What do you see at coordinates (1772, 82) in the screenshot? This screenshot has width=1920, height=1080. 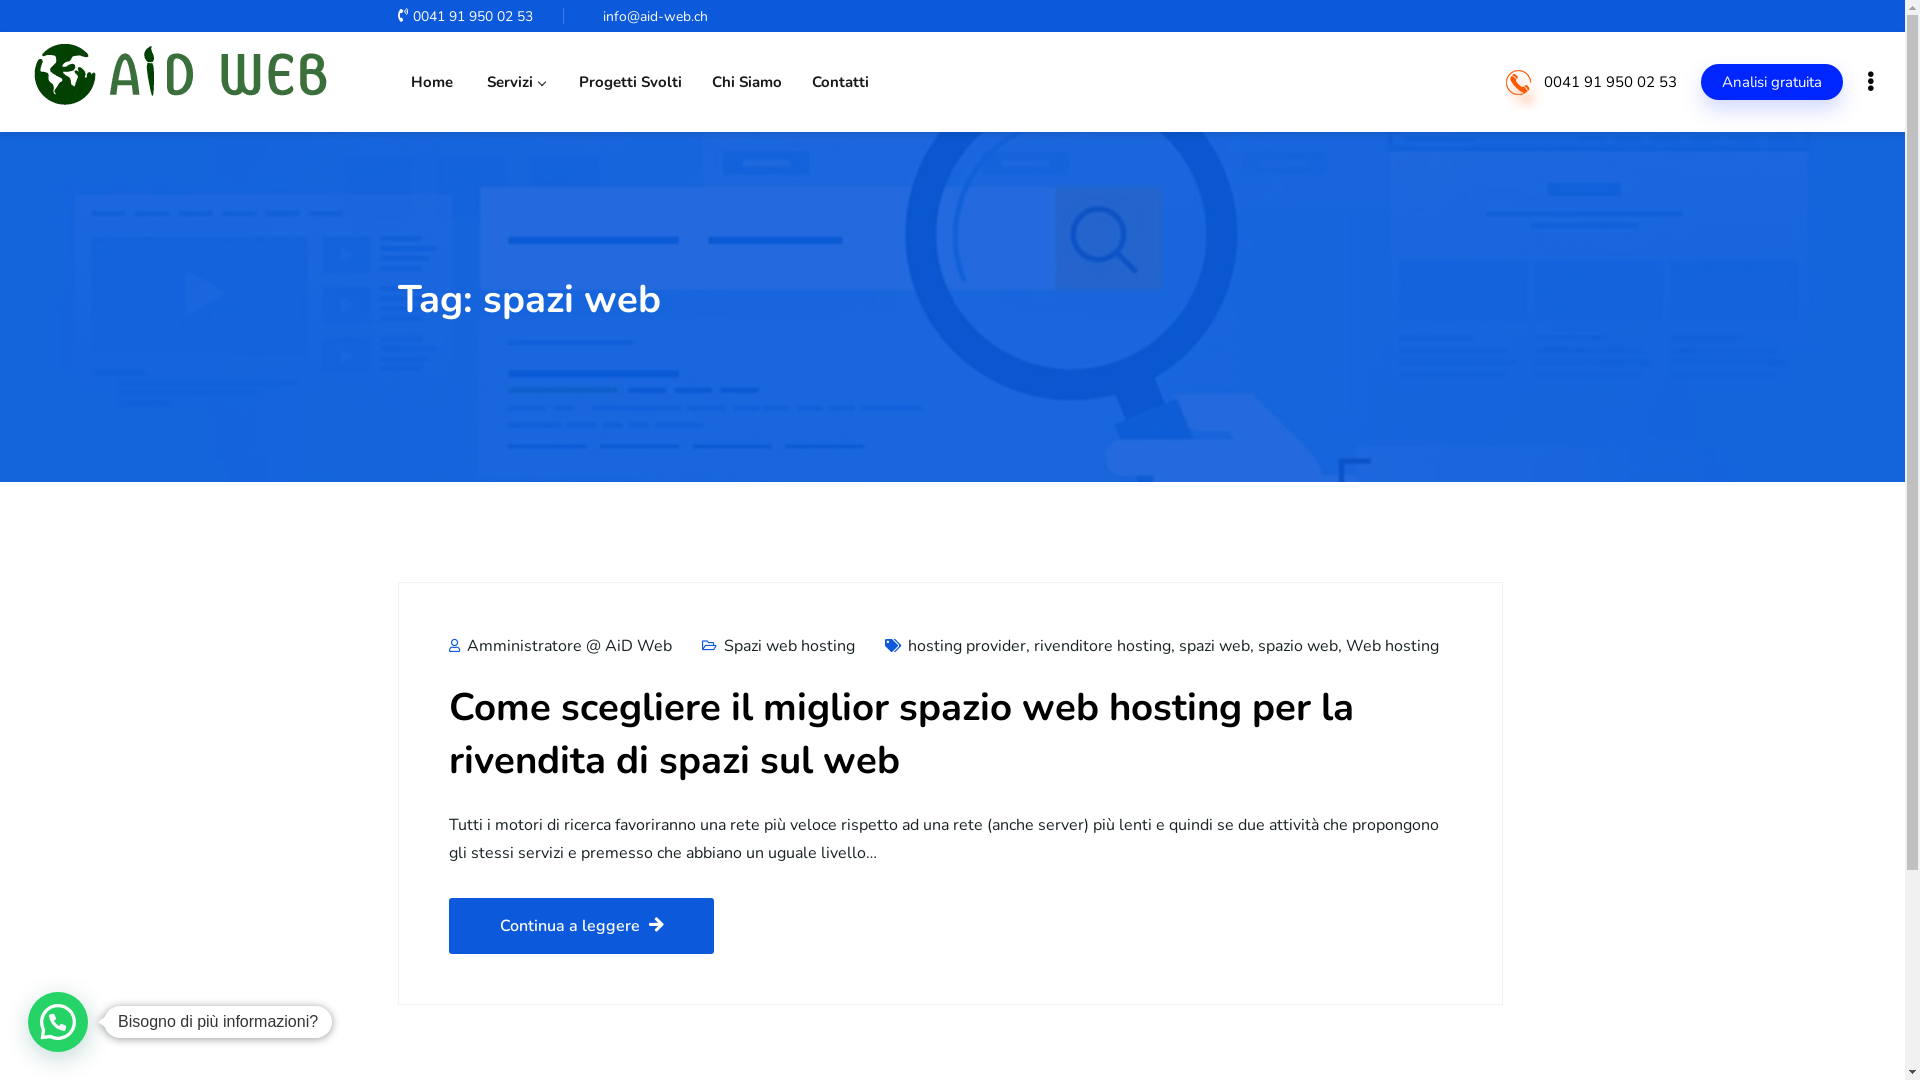 I see `Analisi gratuita` at bounding box center [1772, 82].